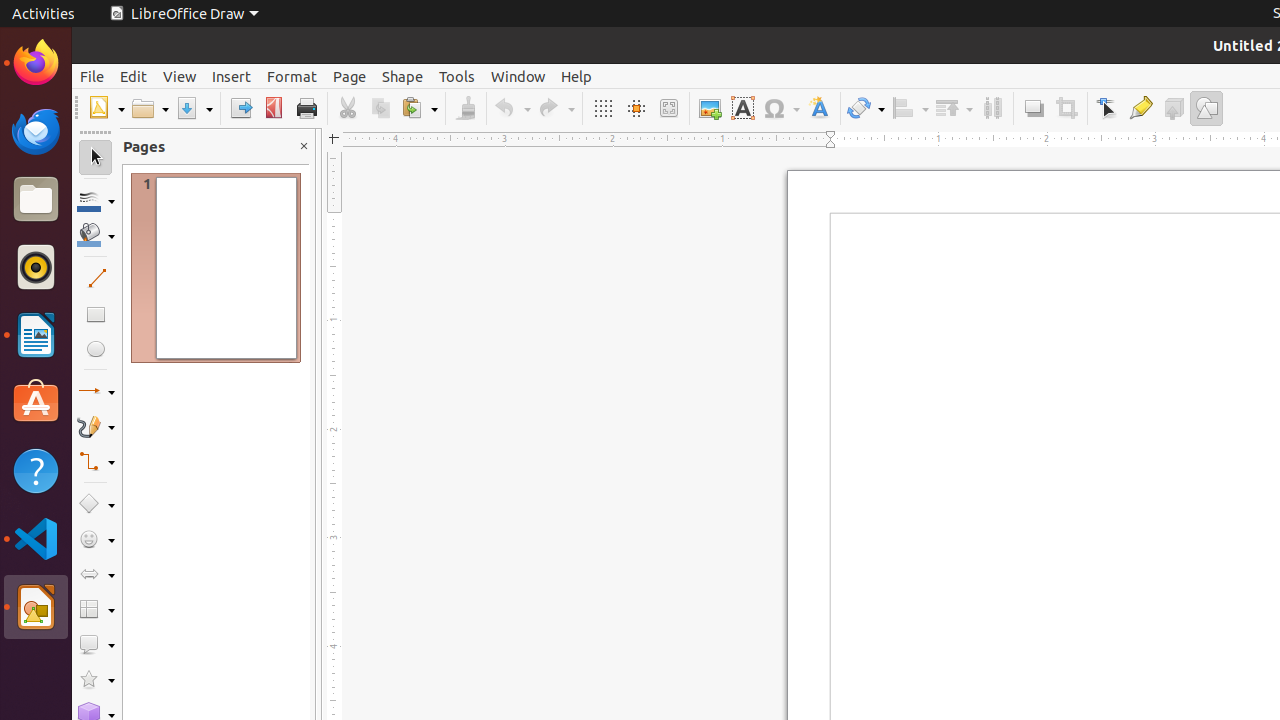 The width and height of the screenshot is (1280, 720). Describe the element at coordinates (96, 278) in the screenshot. I see `Line` at that location.